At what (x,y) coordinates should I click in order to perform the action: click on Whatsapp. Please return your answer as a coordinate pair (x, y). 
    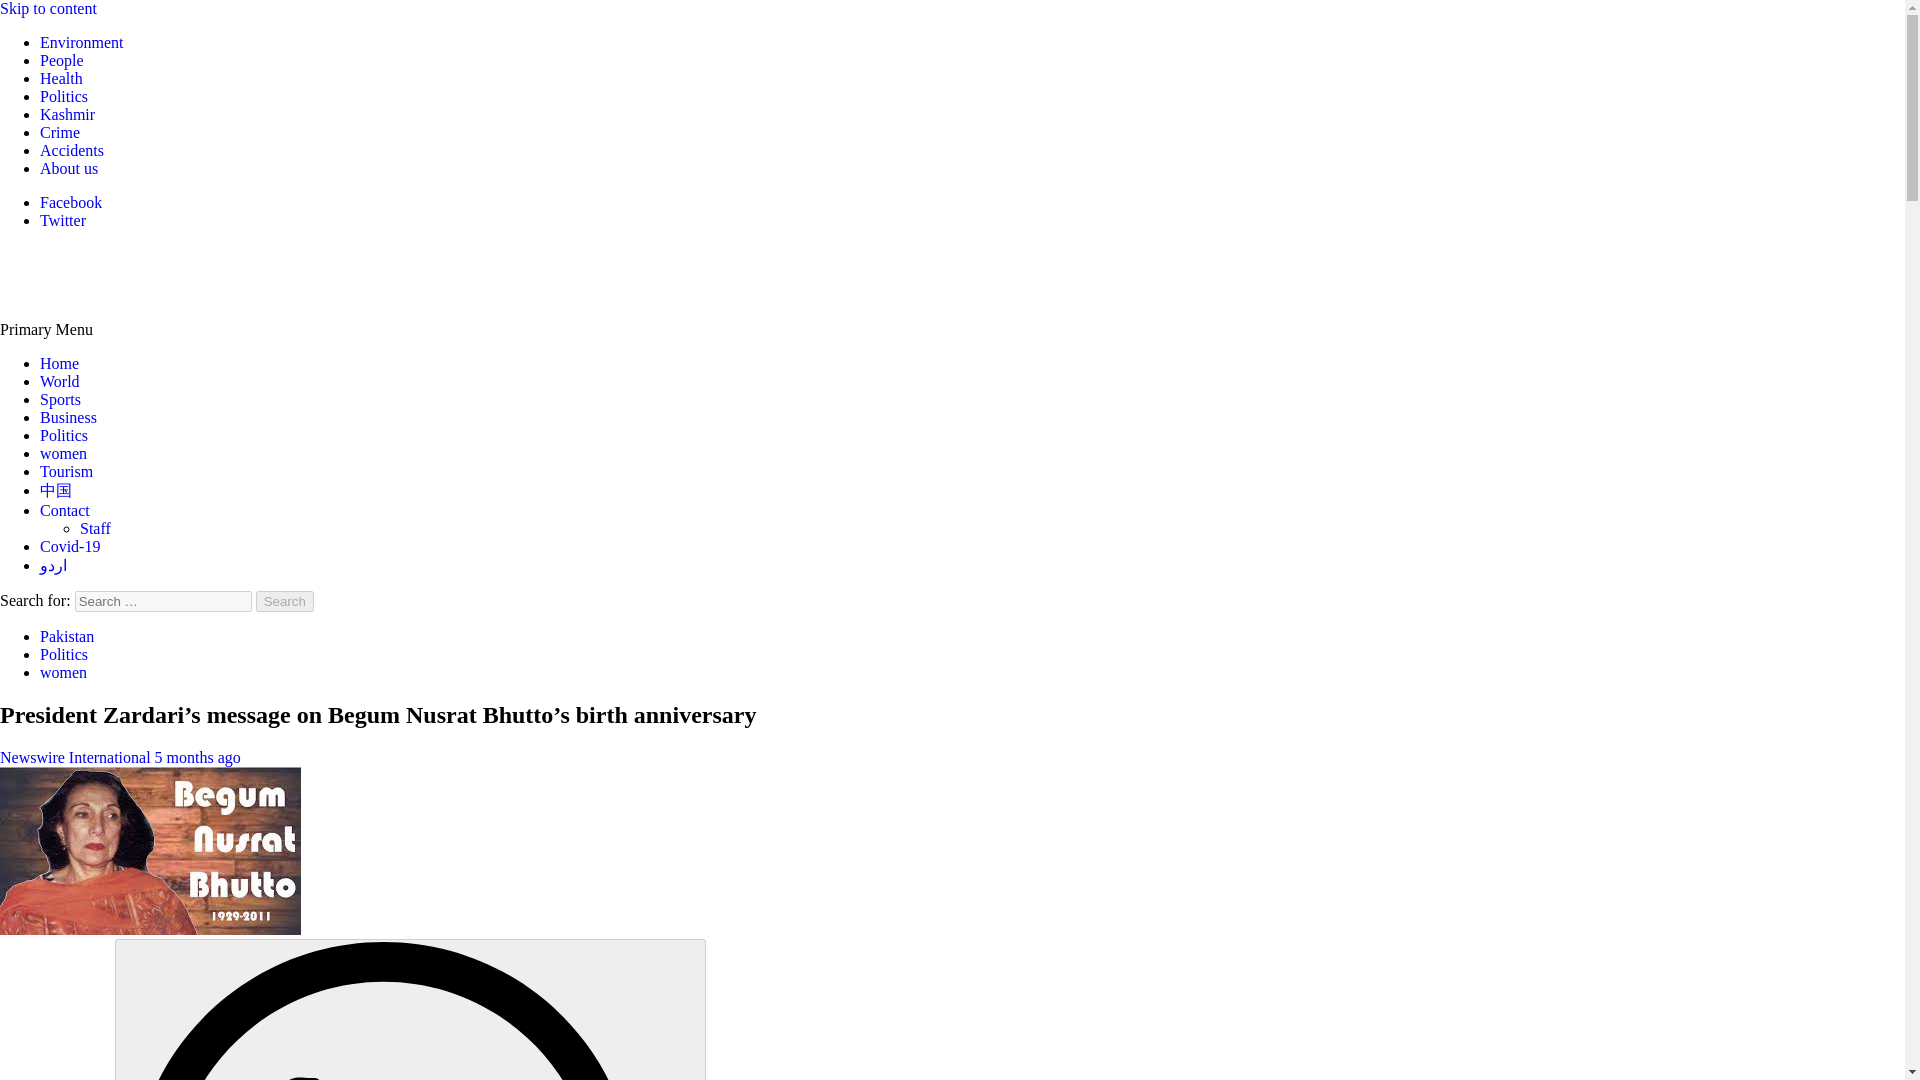
    Looking at the image, I should click on (410, 1009).